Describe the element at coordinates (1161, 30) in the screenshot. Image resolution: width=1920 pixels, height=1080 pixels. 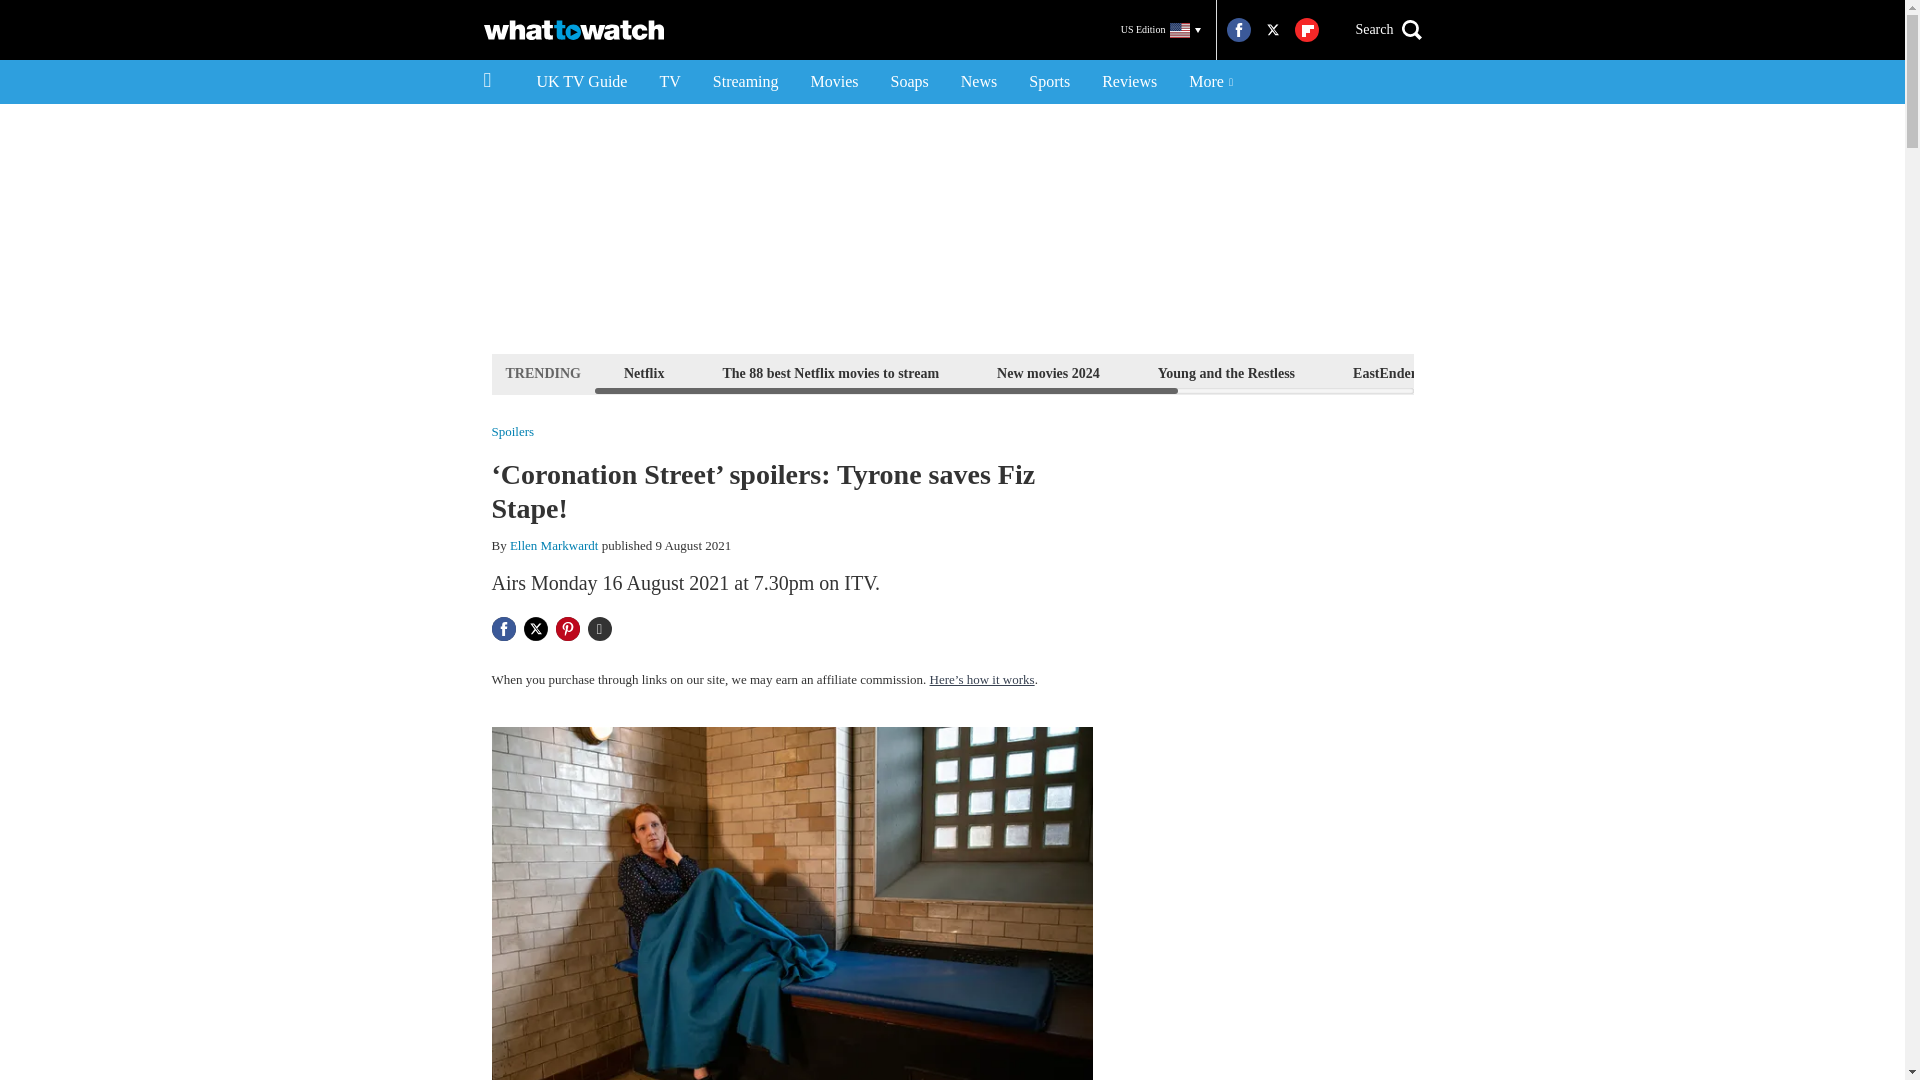
I see `US Edition` at that location.